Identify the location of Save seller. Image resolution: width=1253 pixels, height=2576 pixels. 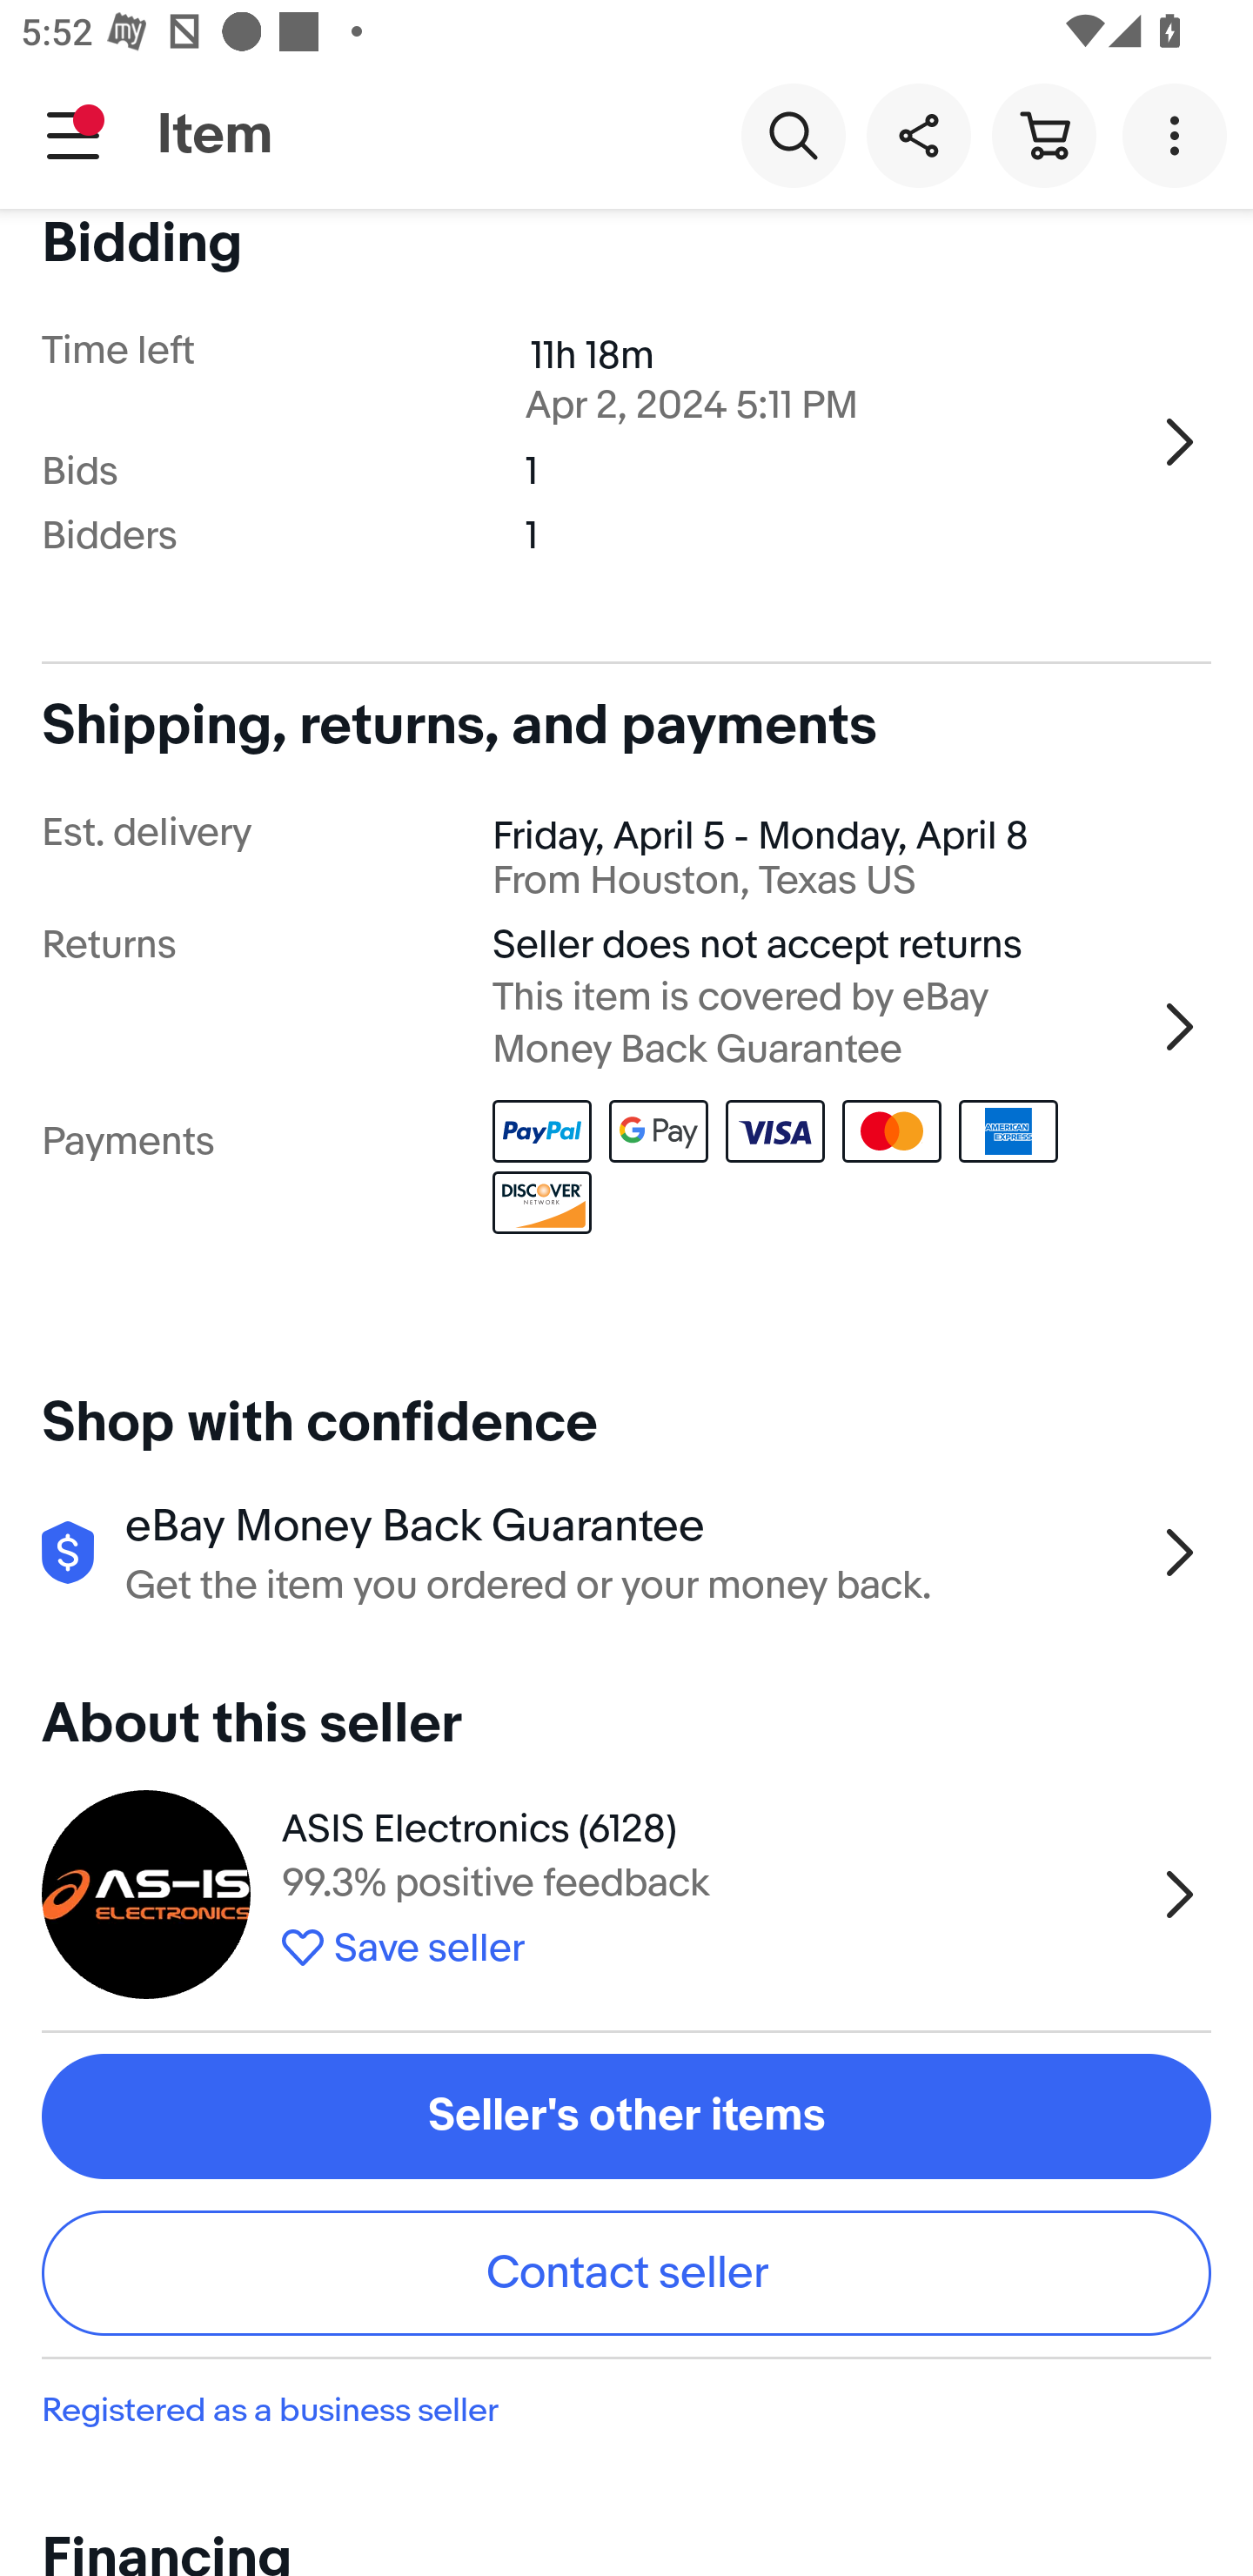
(710, 1942).